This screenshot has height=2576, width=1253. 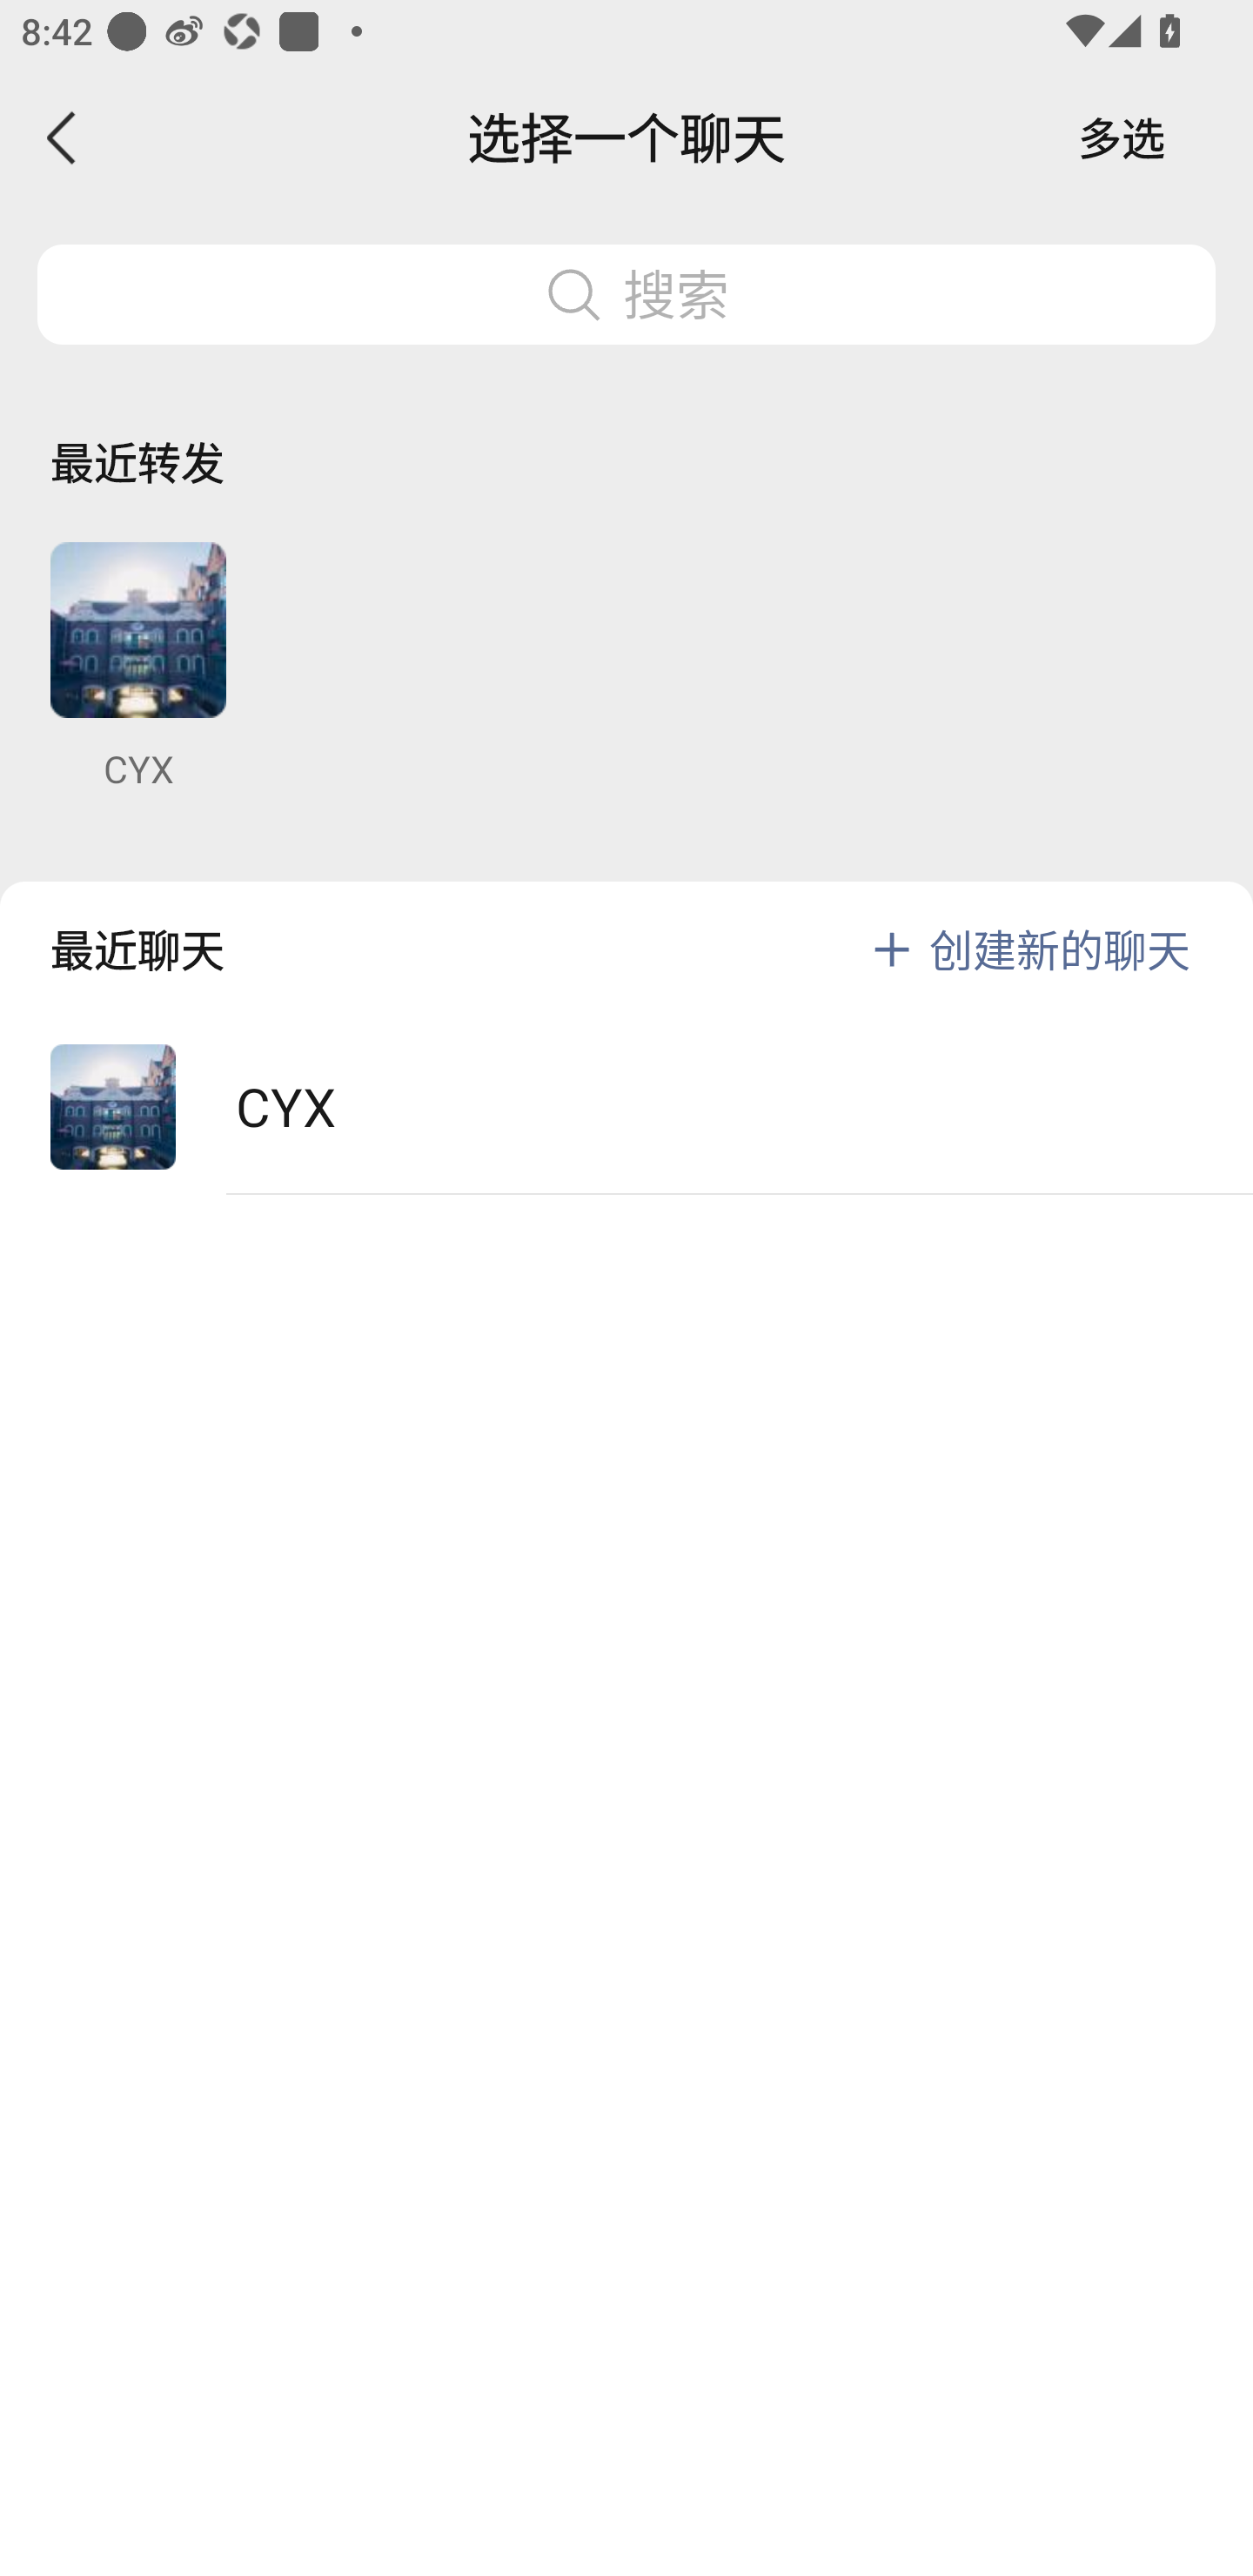 I want to click on CYX, so click(x=626, y=1107).